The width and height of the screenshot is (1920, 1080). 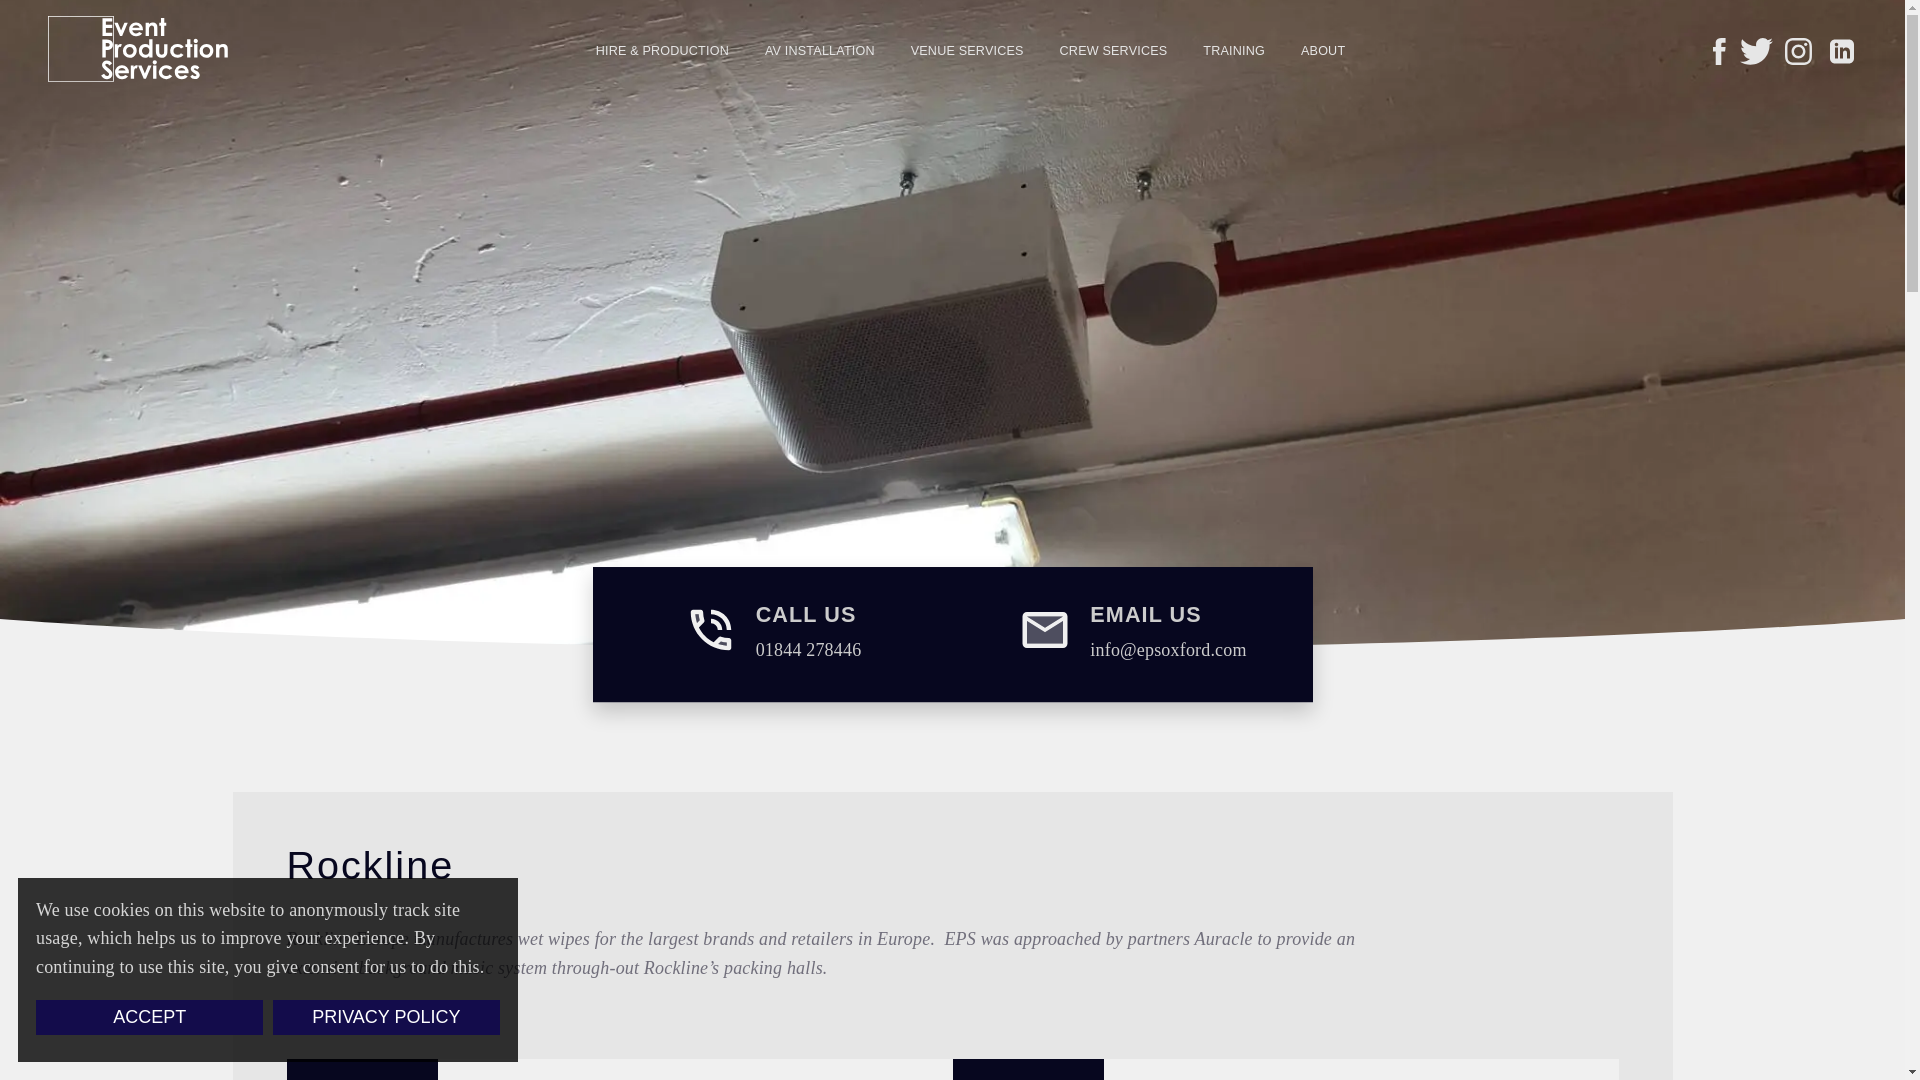 What do you see at coordinates (1323, 50) in the screenshot?
I see `ABOUT` at bounding box center [1323, 50].